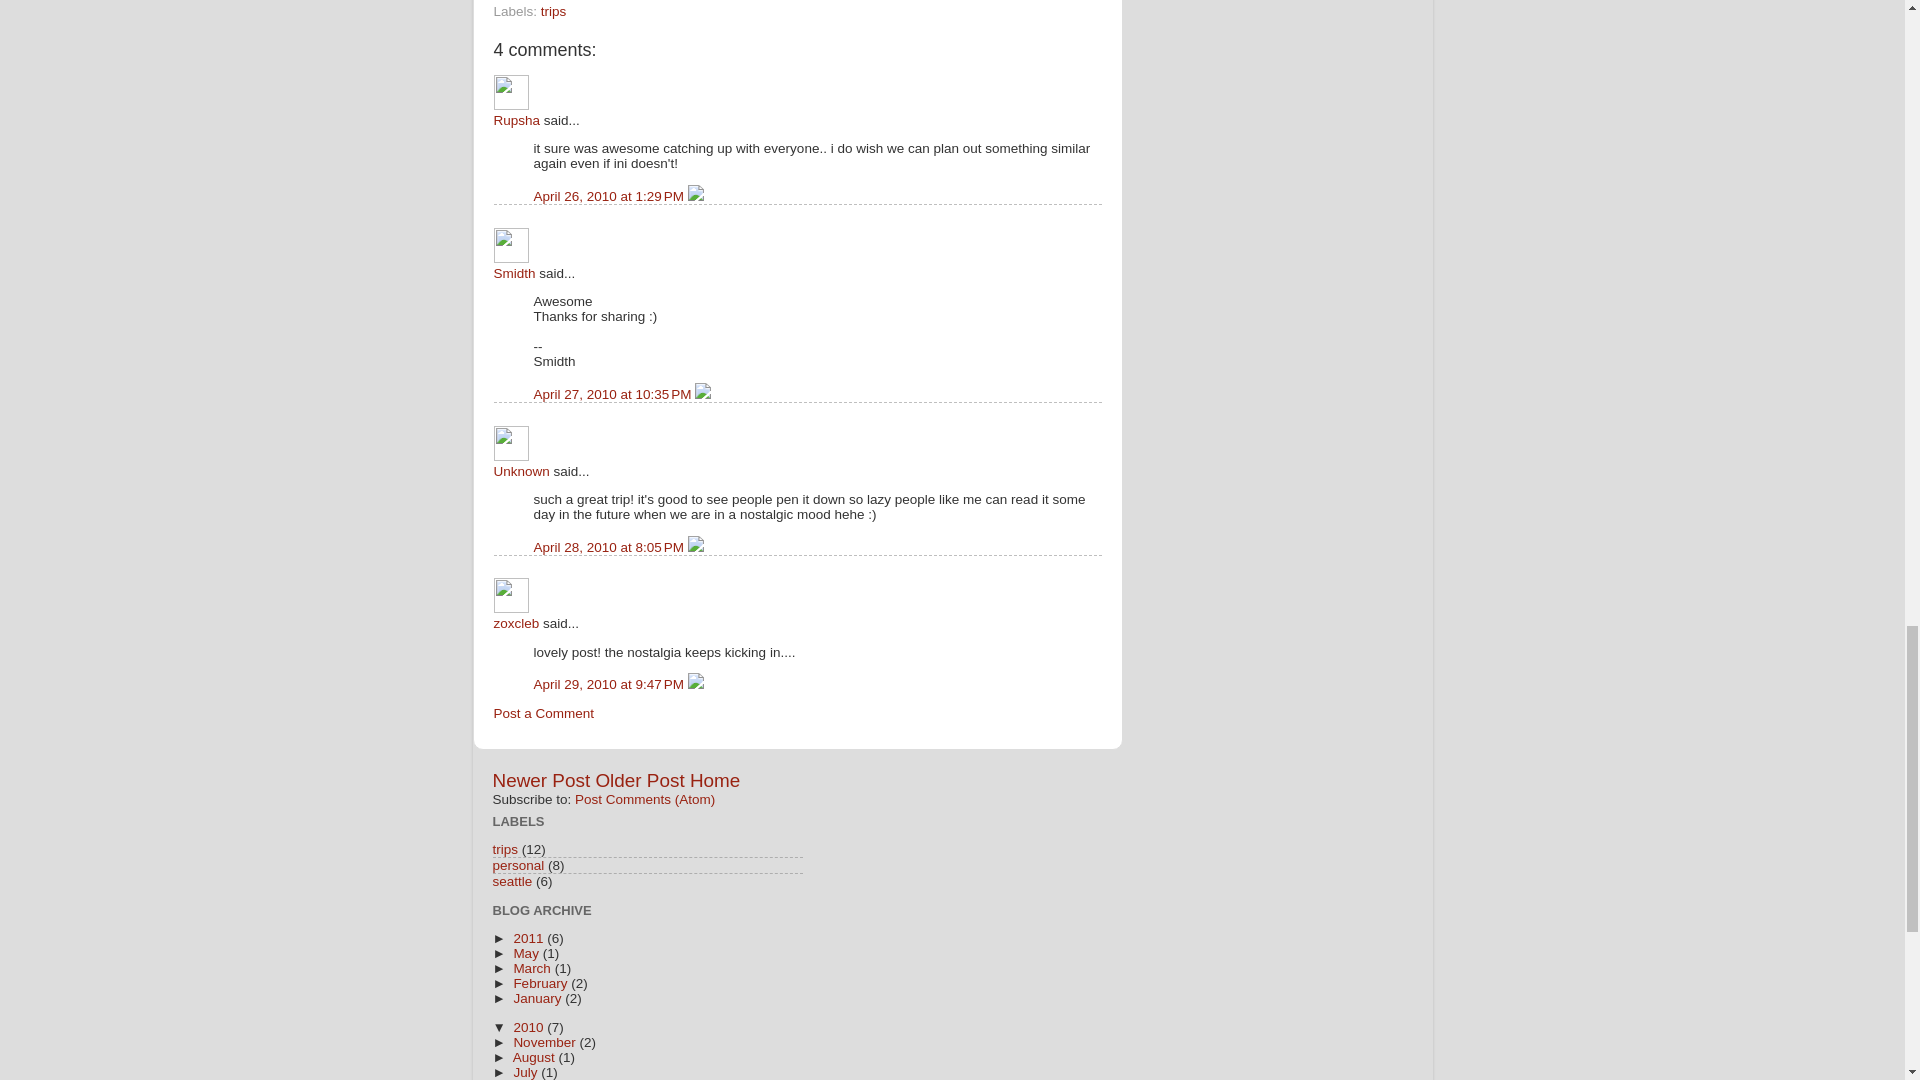  I want to click on Newer Post, so click(540, 780).